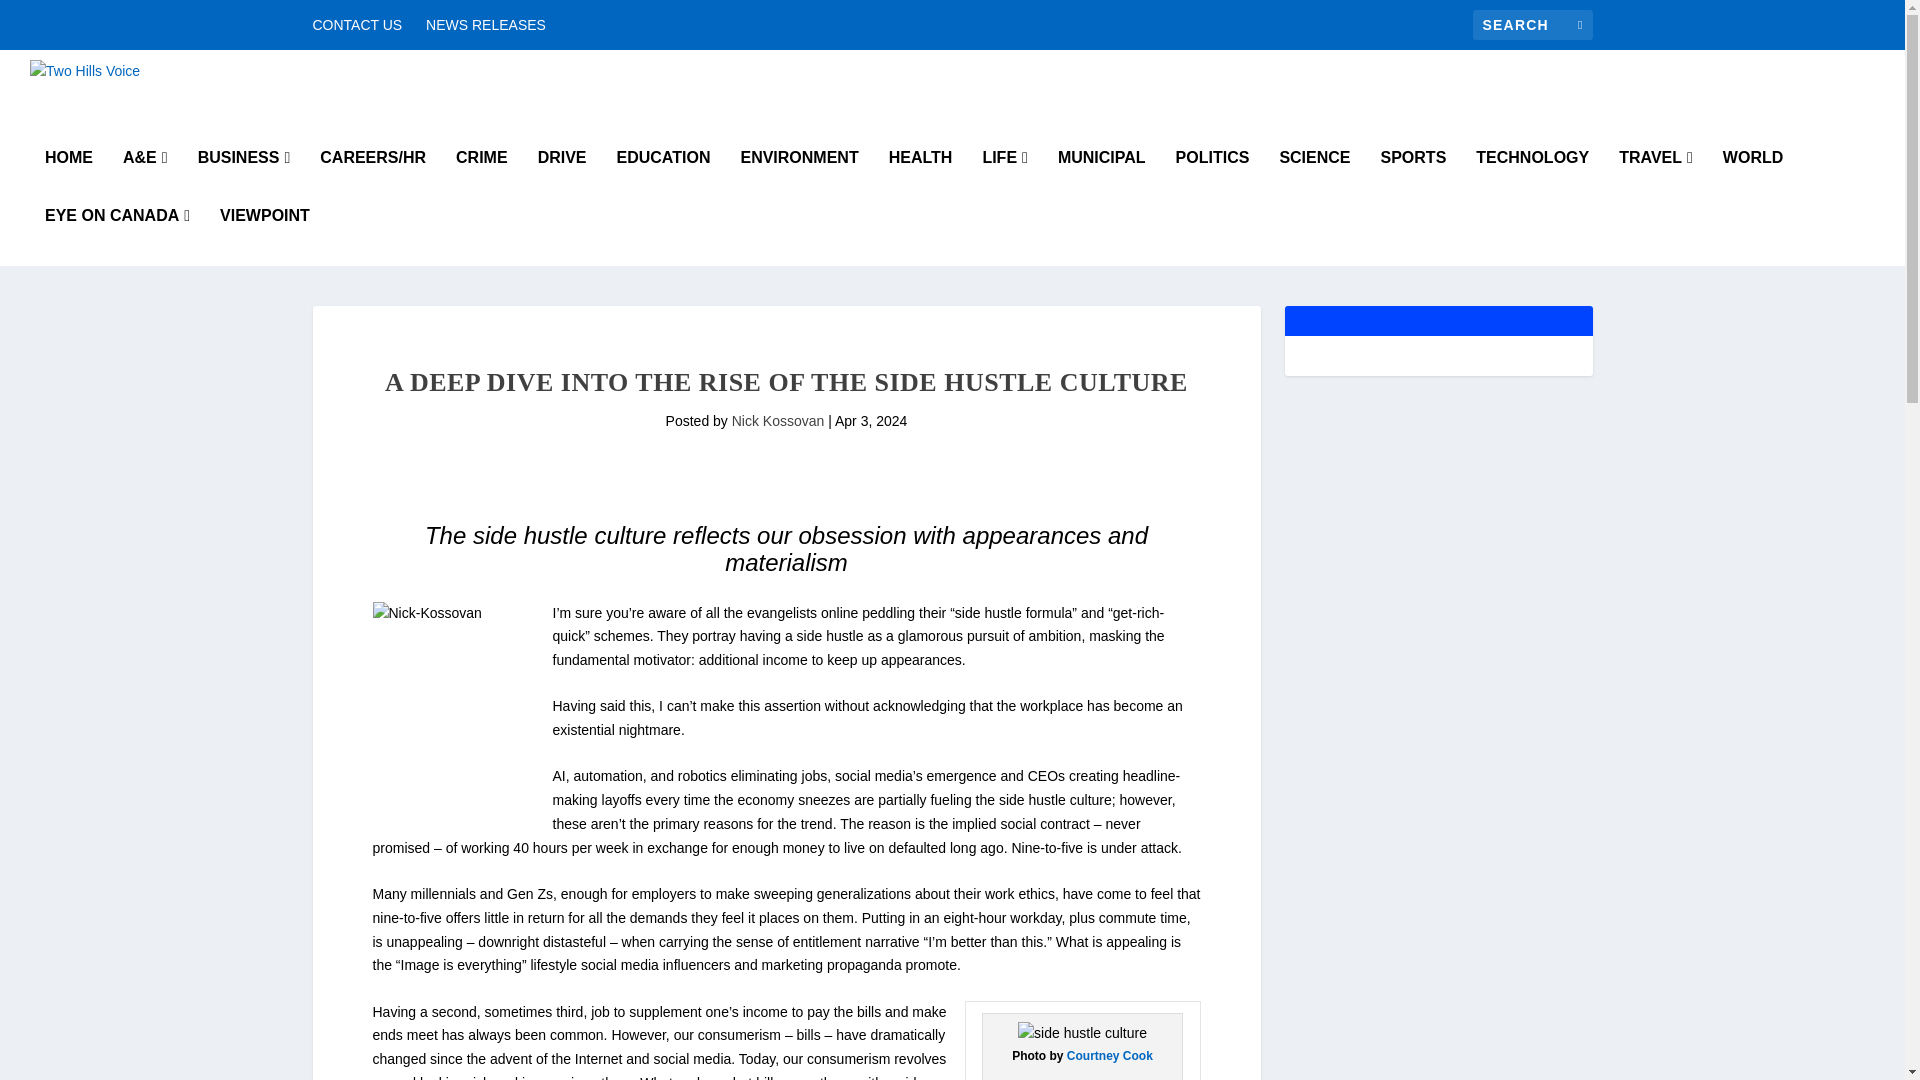 This screenshot has height=1080, width=1920. I want to click on Search for:, so click(1532, 24).